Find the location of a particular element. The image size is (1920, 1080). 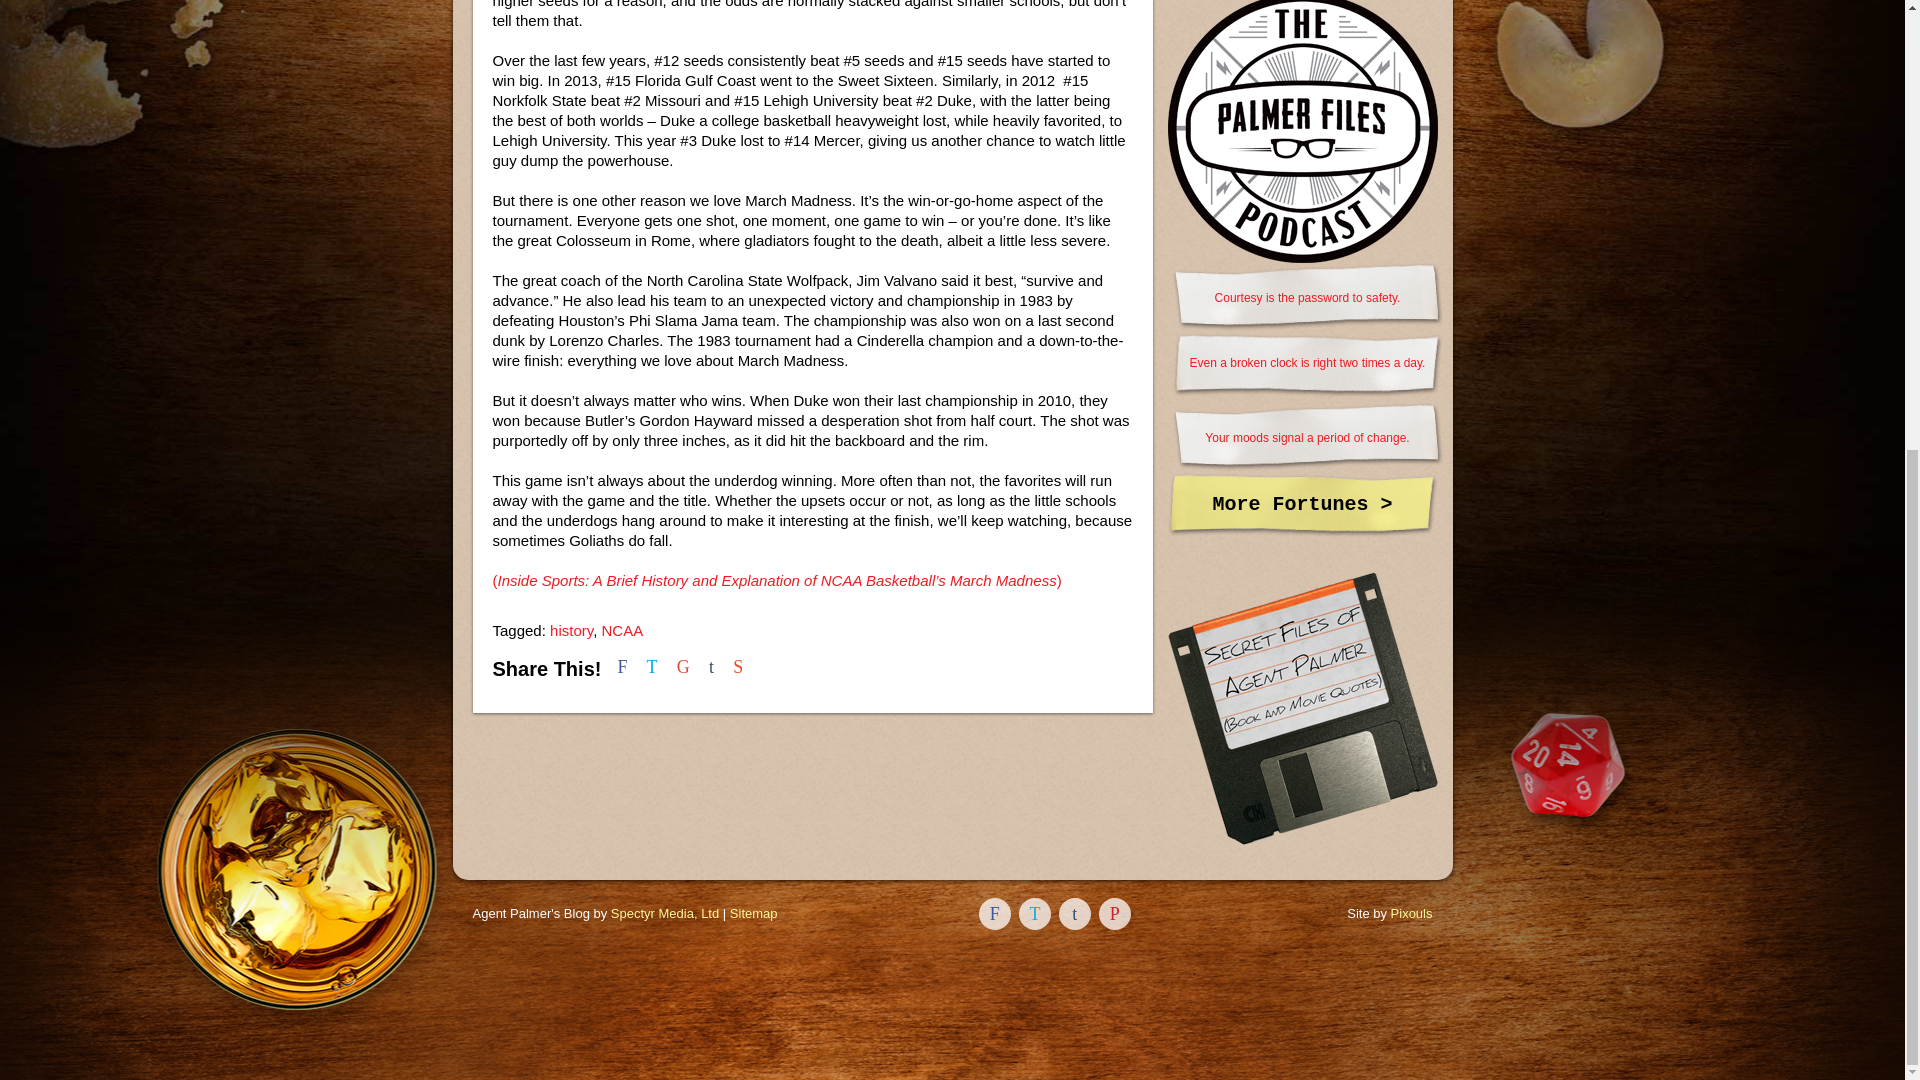

F is located at coordinates (995, 913).